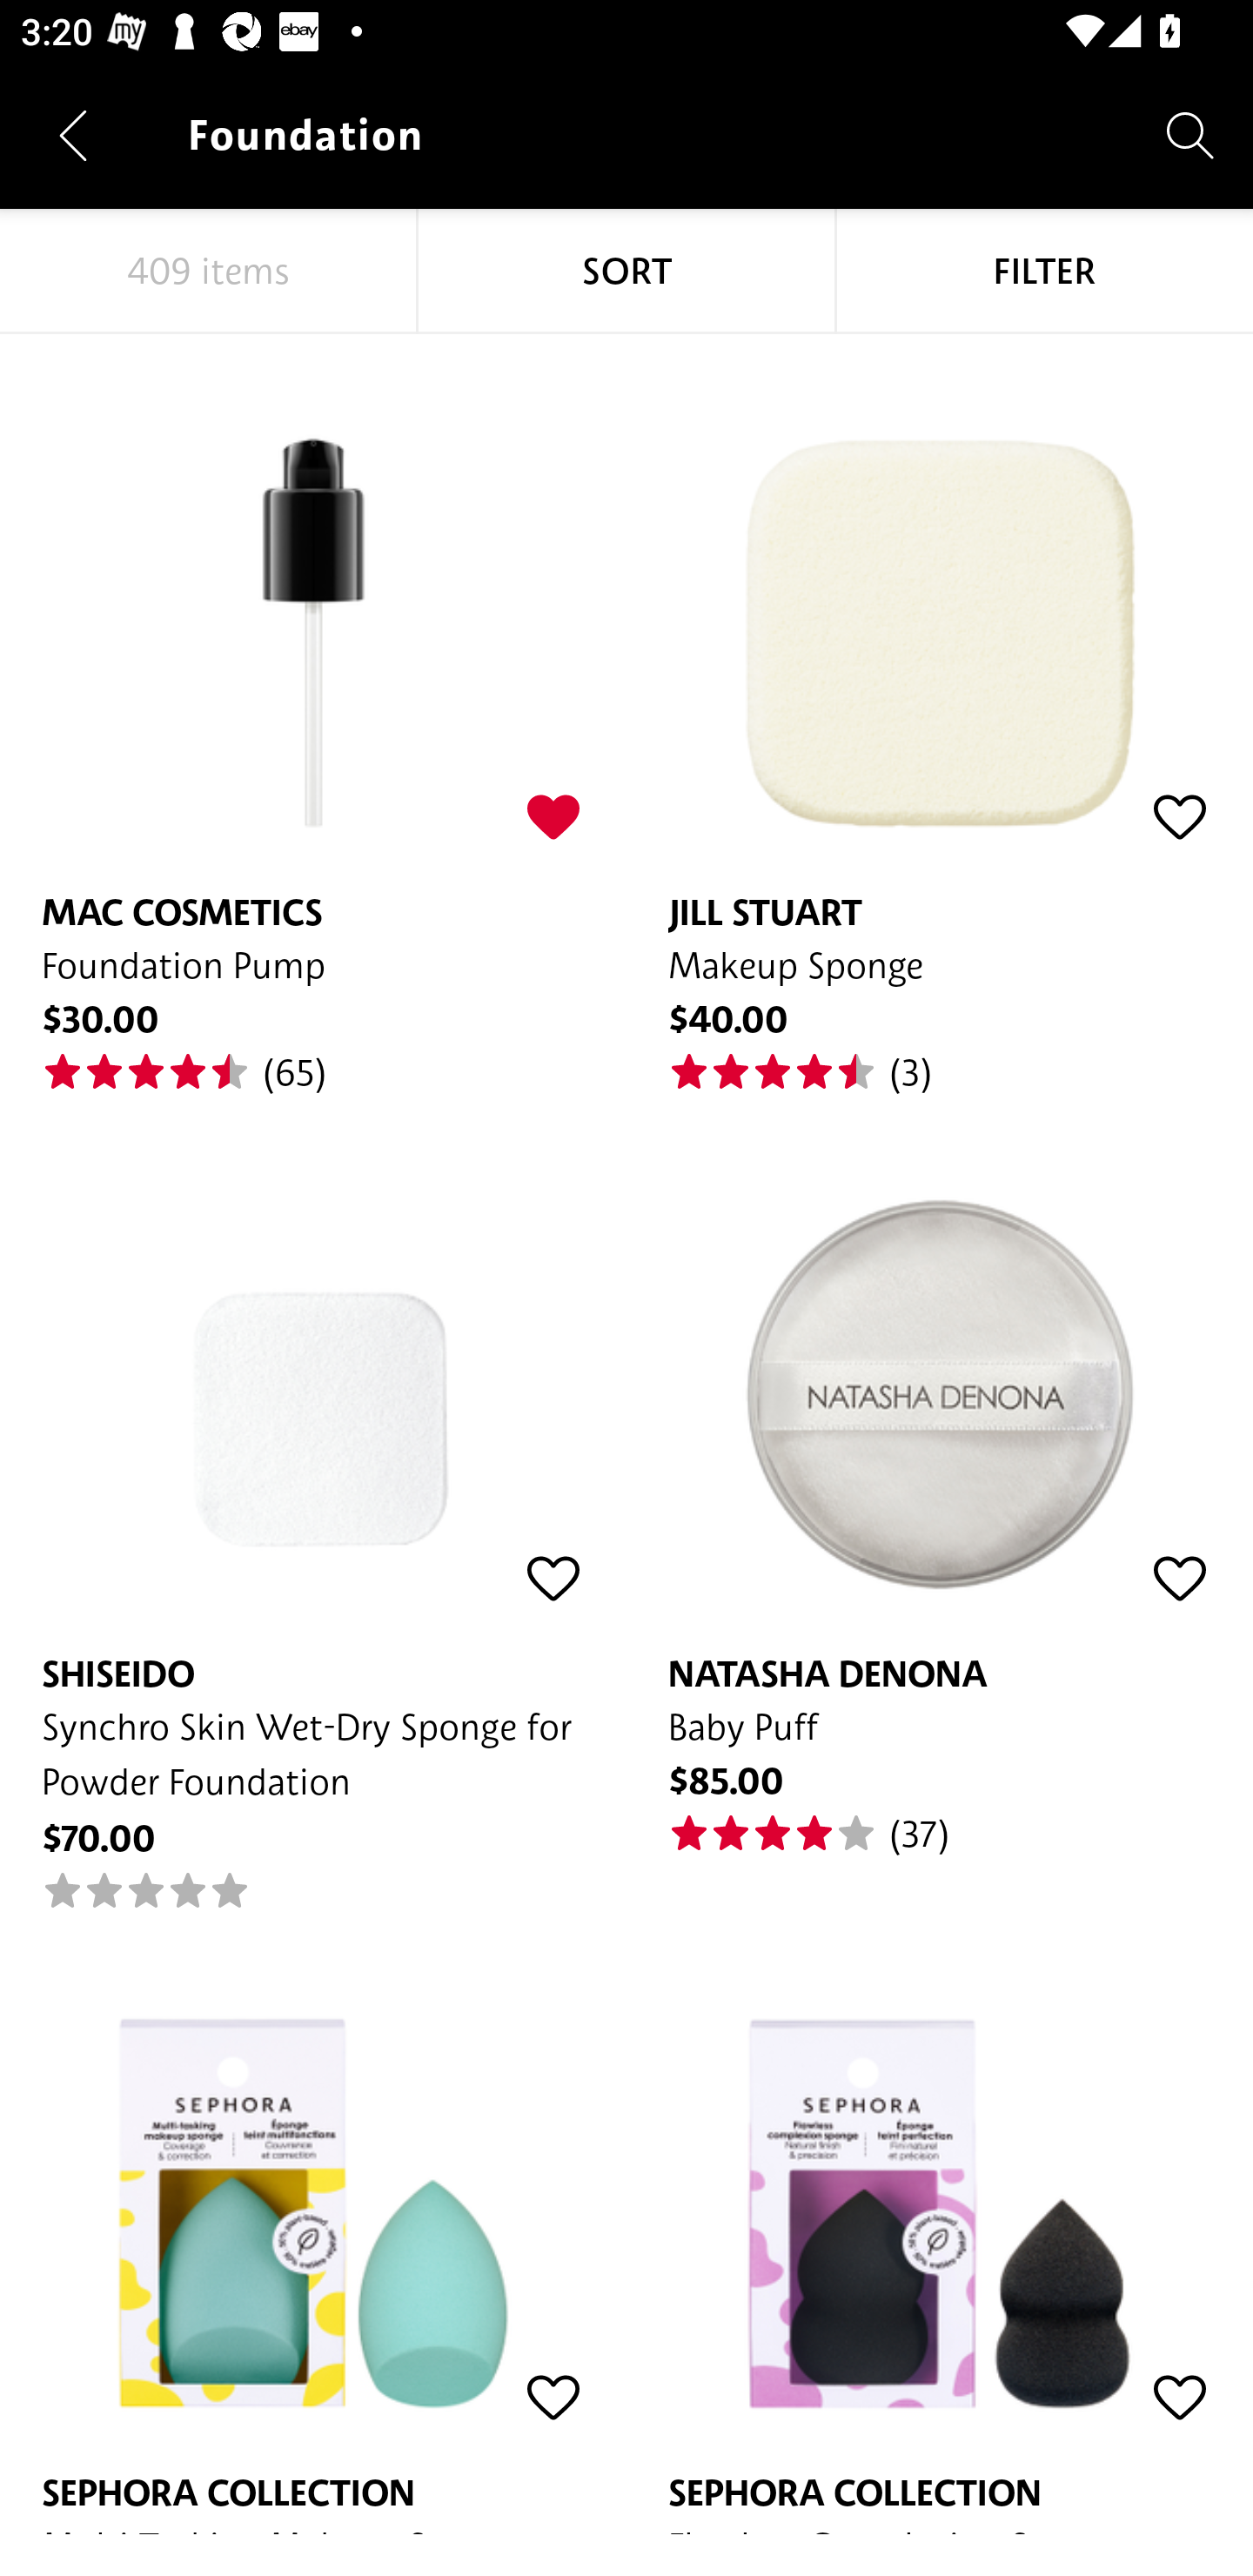  I want to click on Navigate up, so click(73, 135).